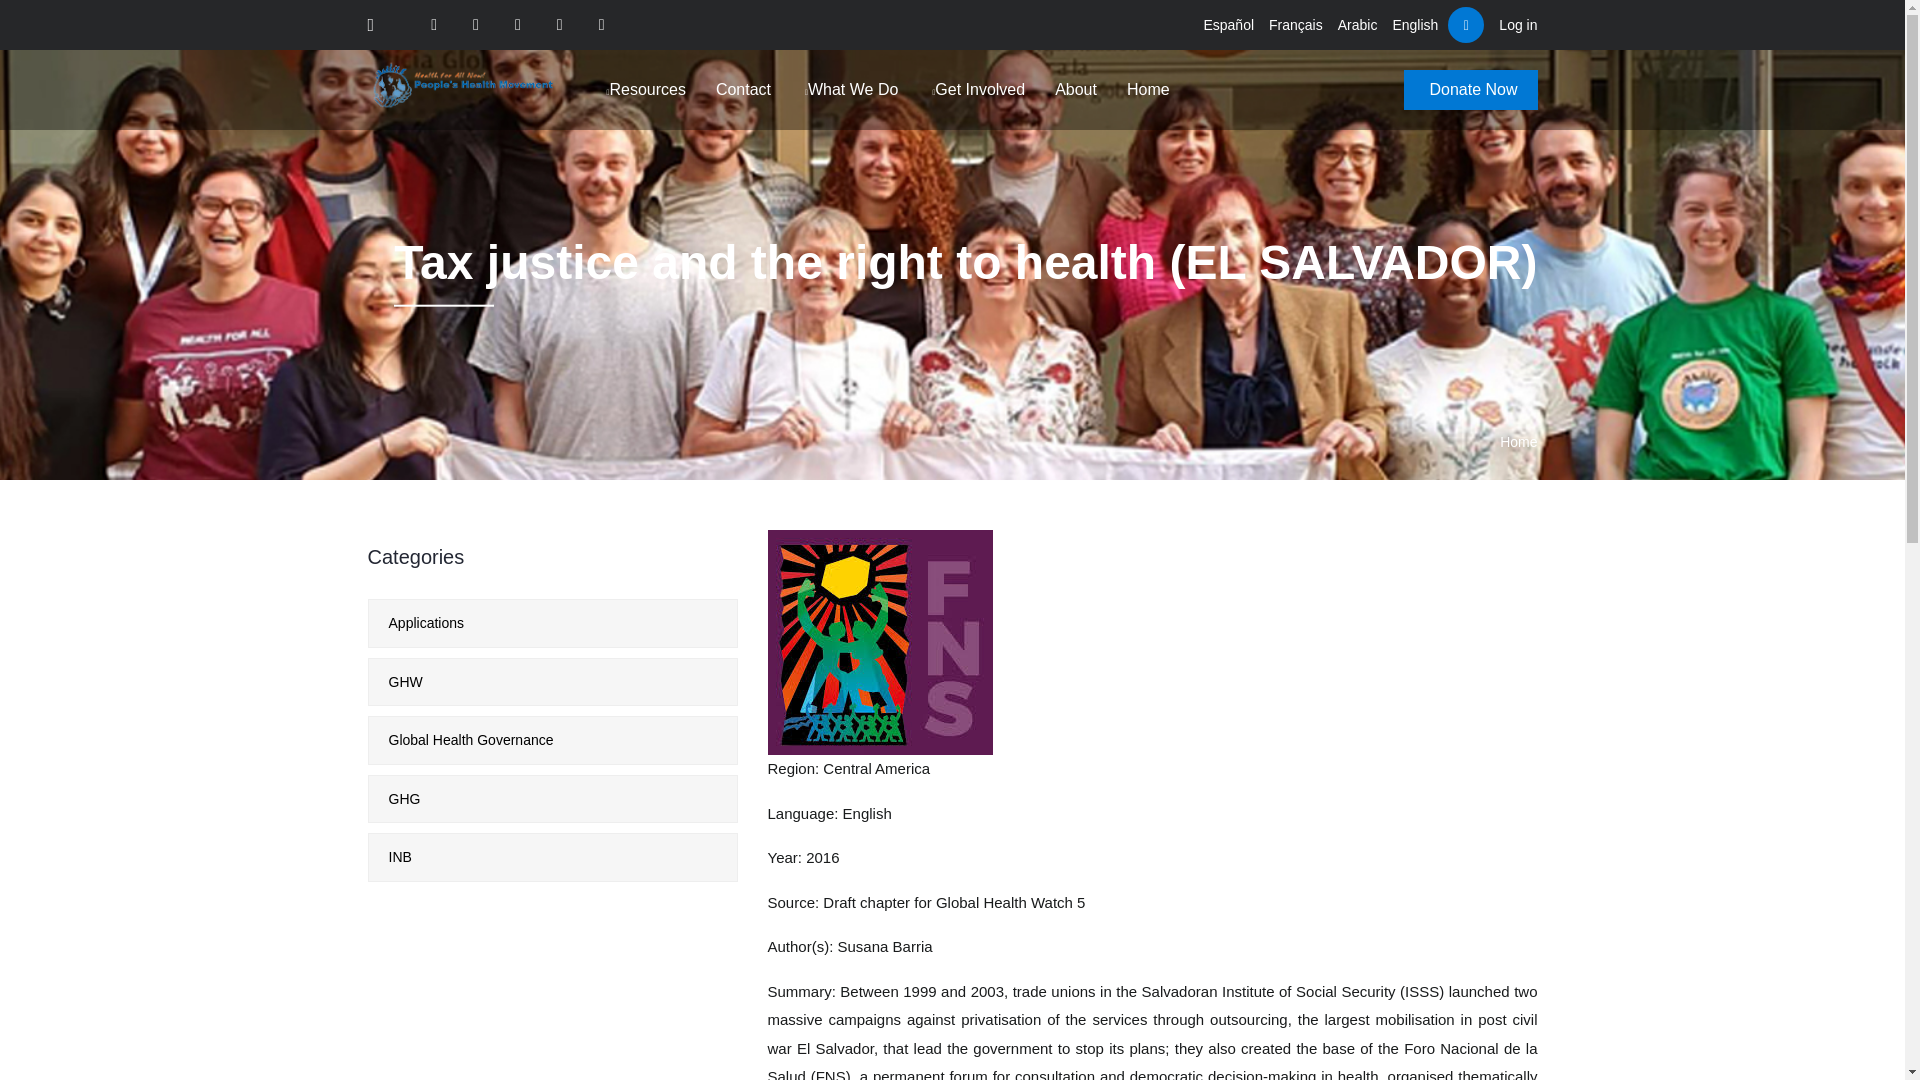  Describe the element at coordinates (849, 89) in the screenshot. I see `What We Do` at that location.